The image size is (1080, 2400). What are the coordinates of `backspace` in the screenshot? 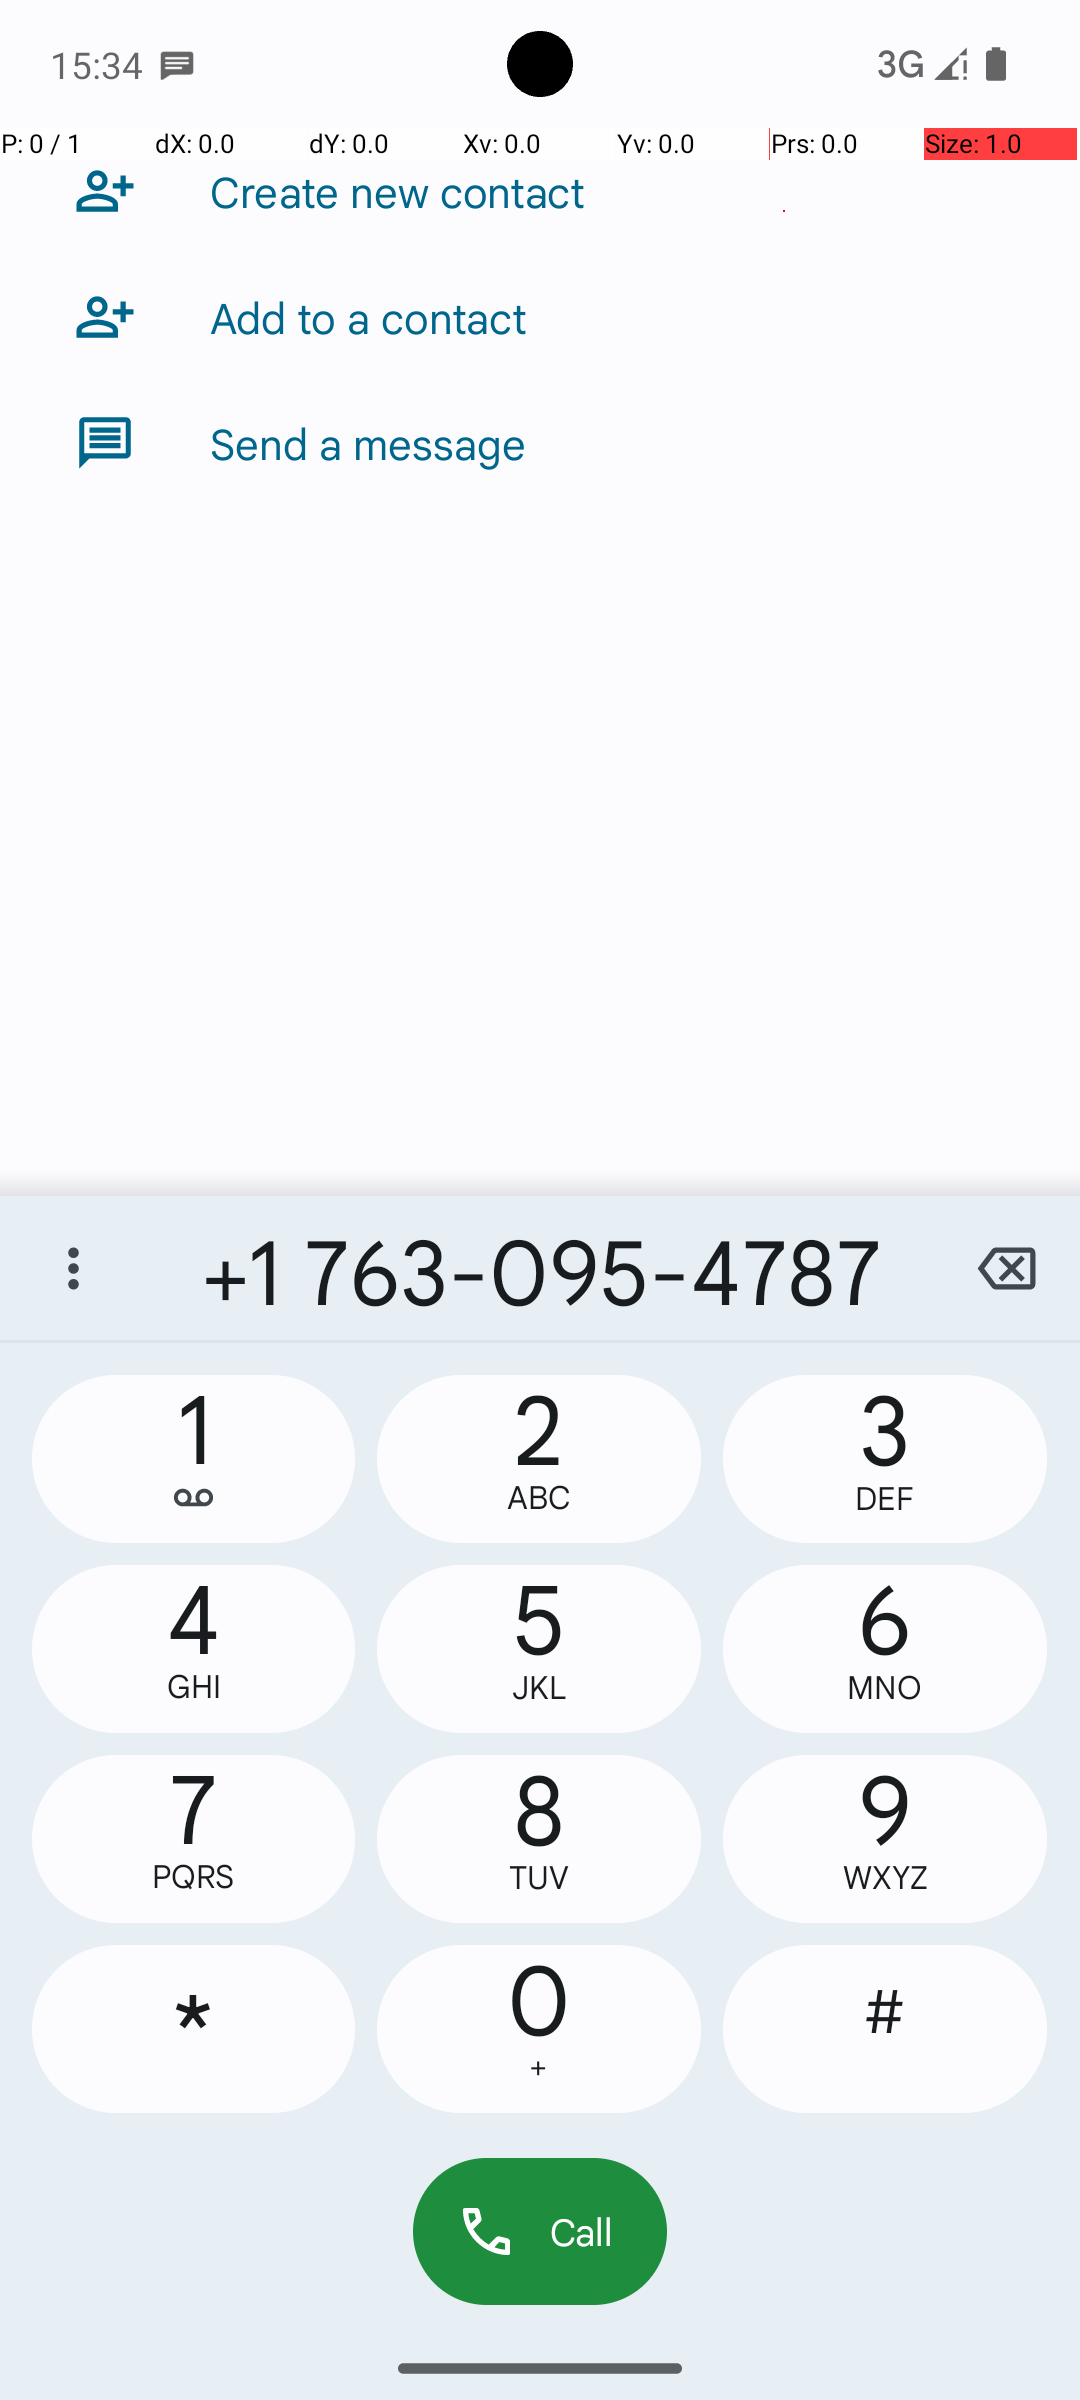 It's located at (1006, 1268).